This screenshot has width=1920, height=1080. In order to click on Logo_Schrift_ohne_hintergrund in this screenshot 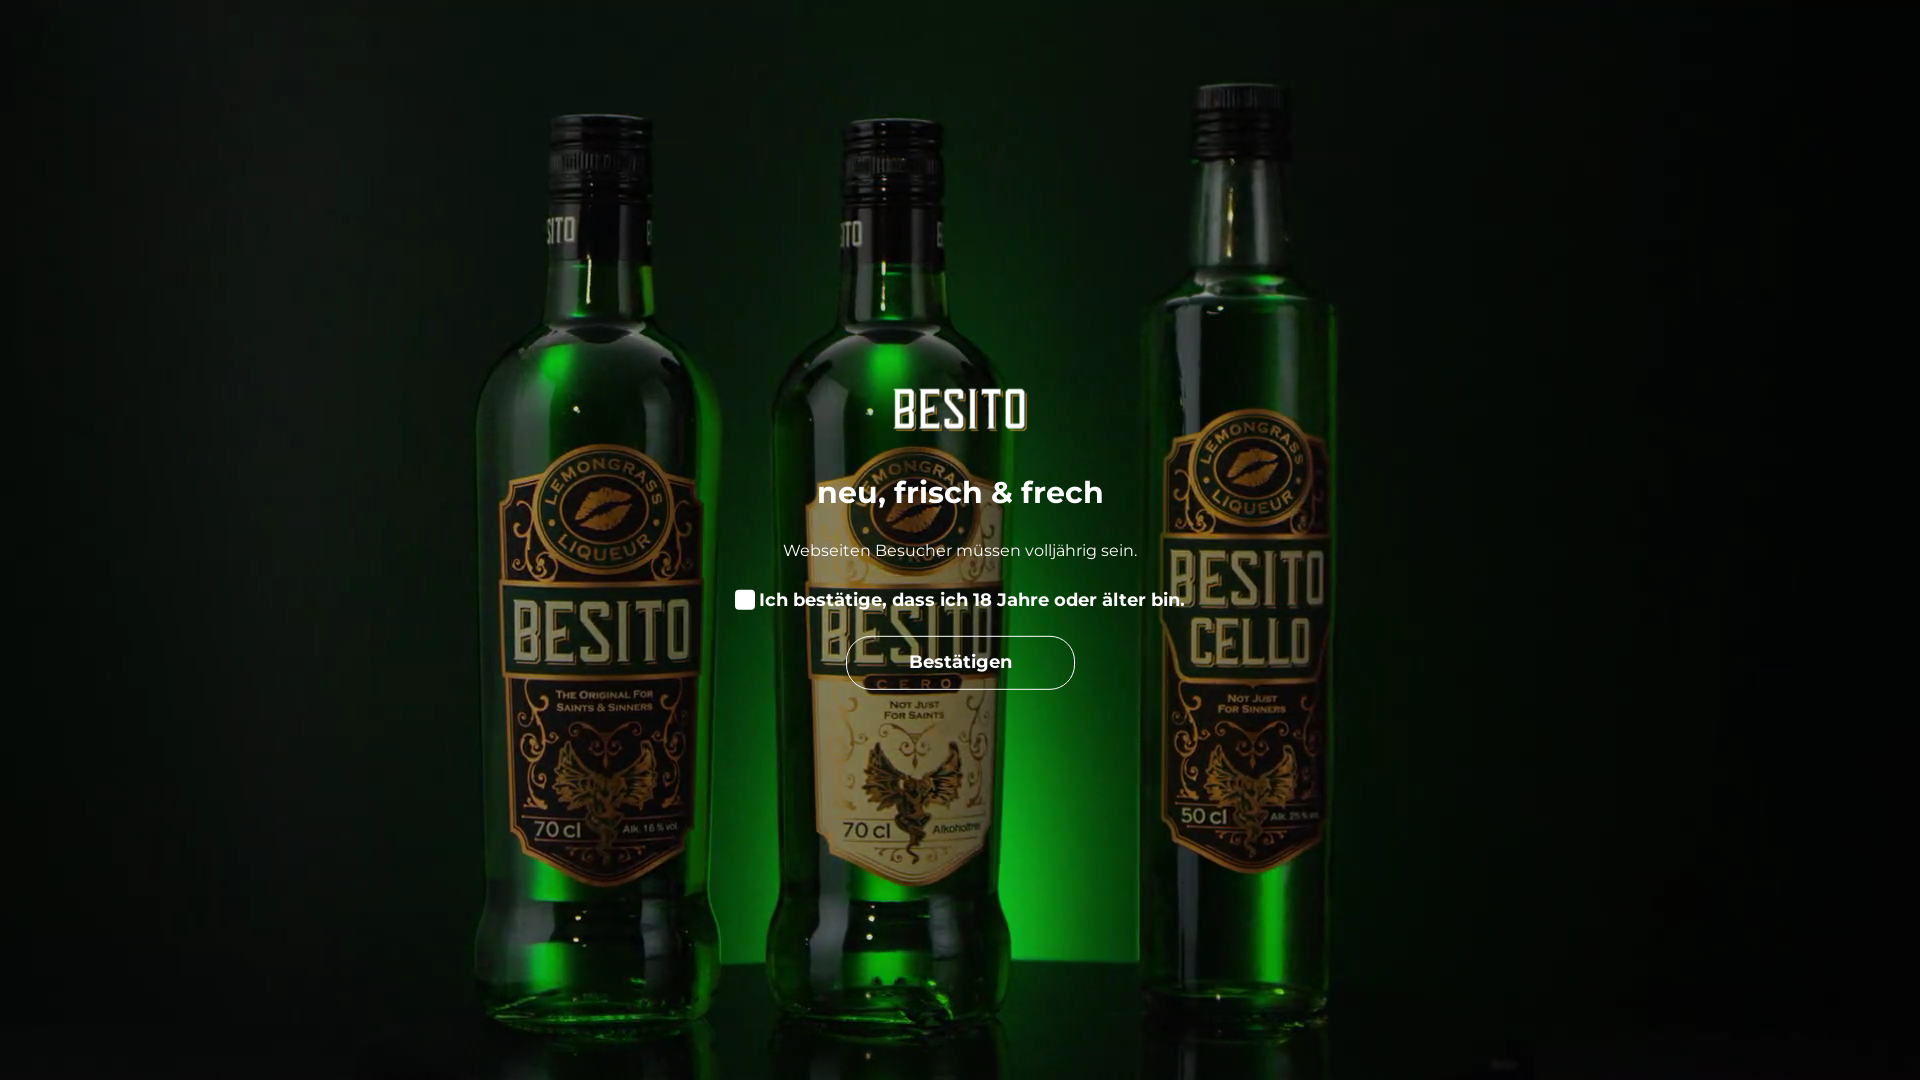, I will do `click(170, 43)`.